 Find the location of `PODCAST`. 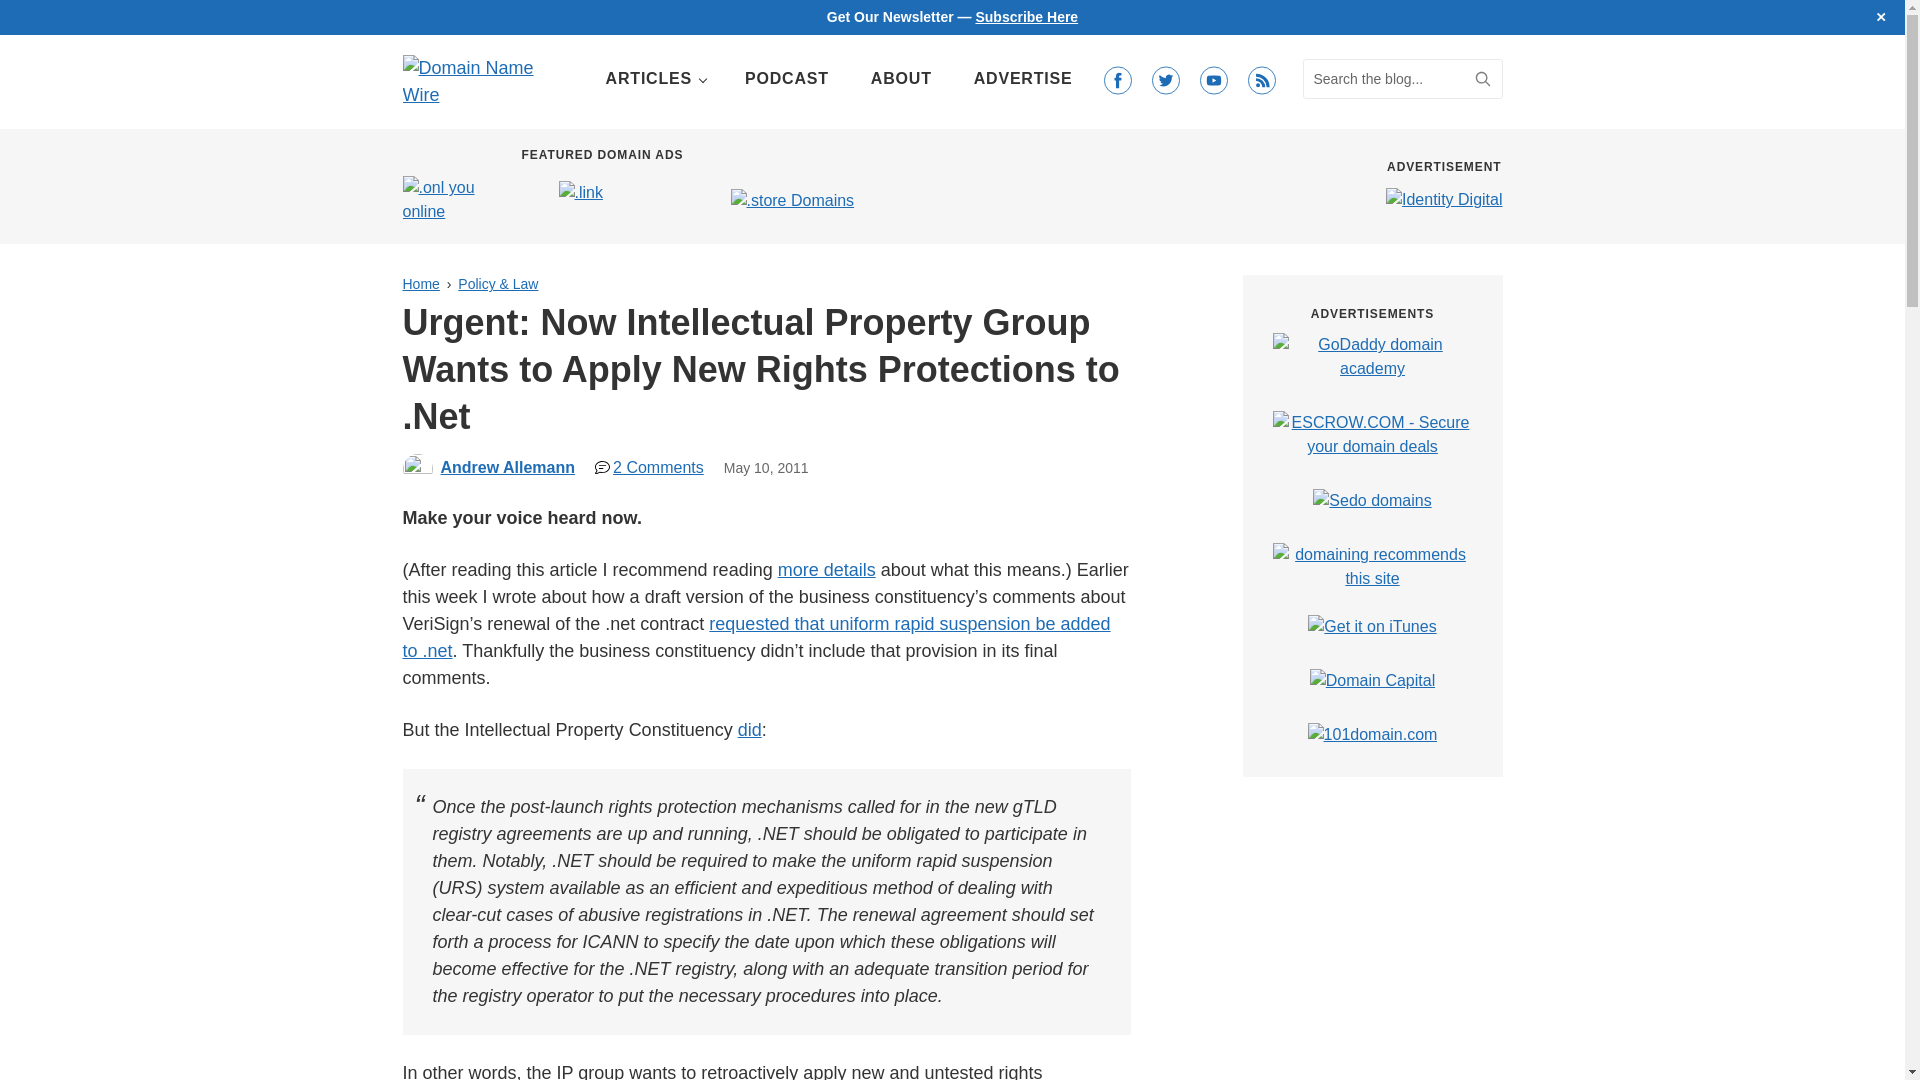

PODCAST is located at coordinates (786, 79).